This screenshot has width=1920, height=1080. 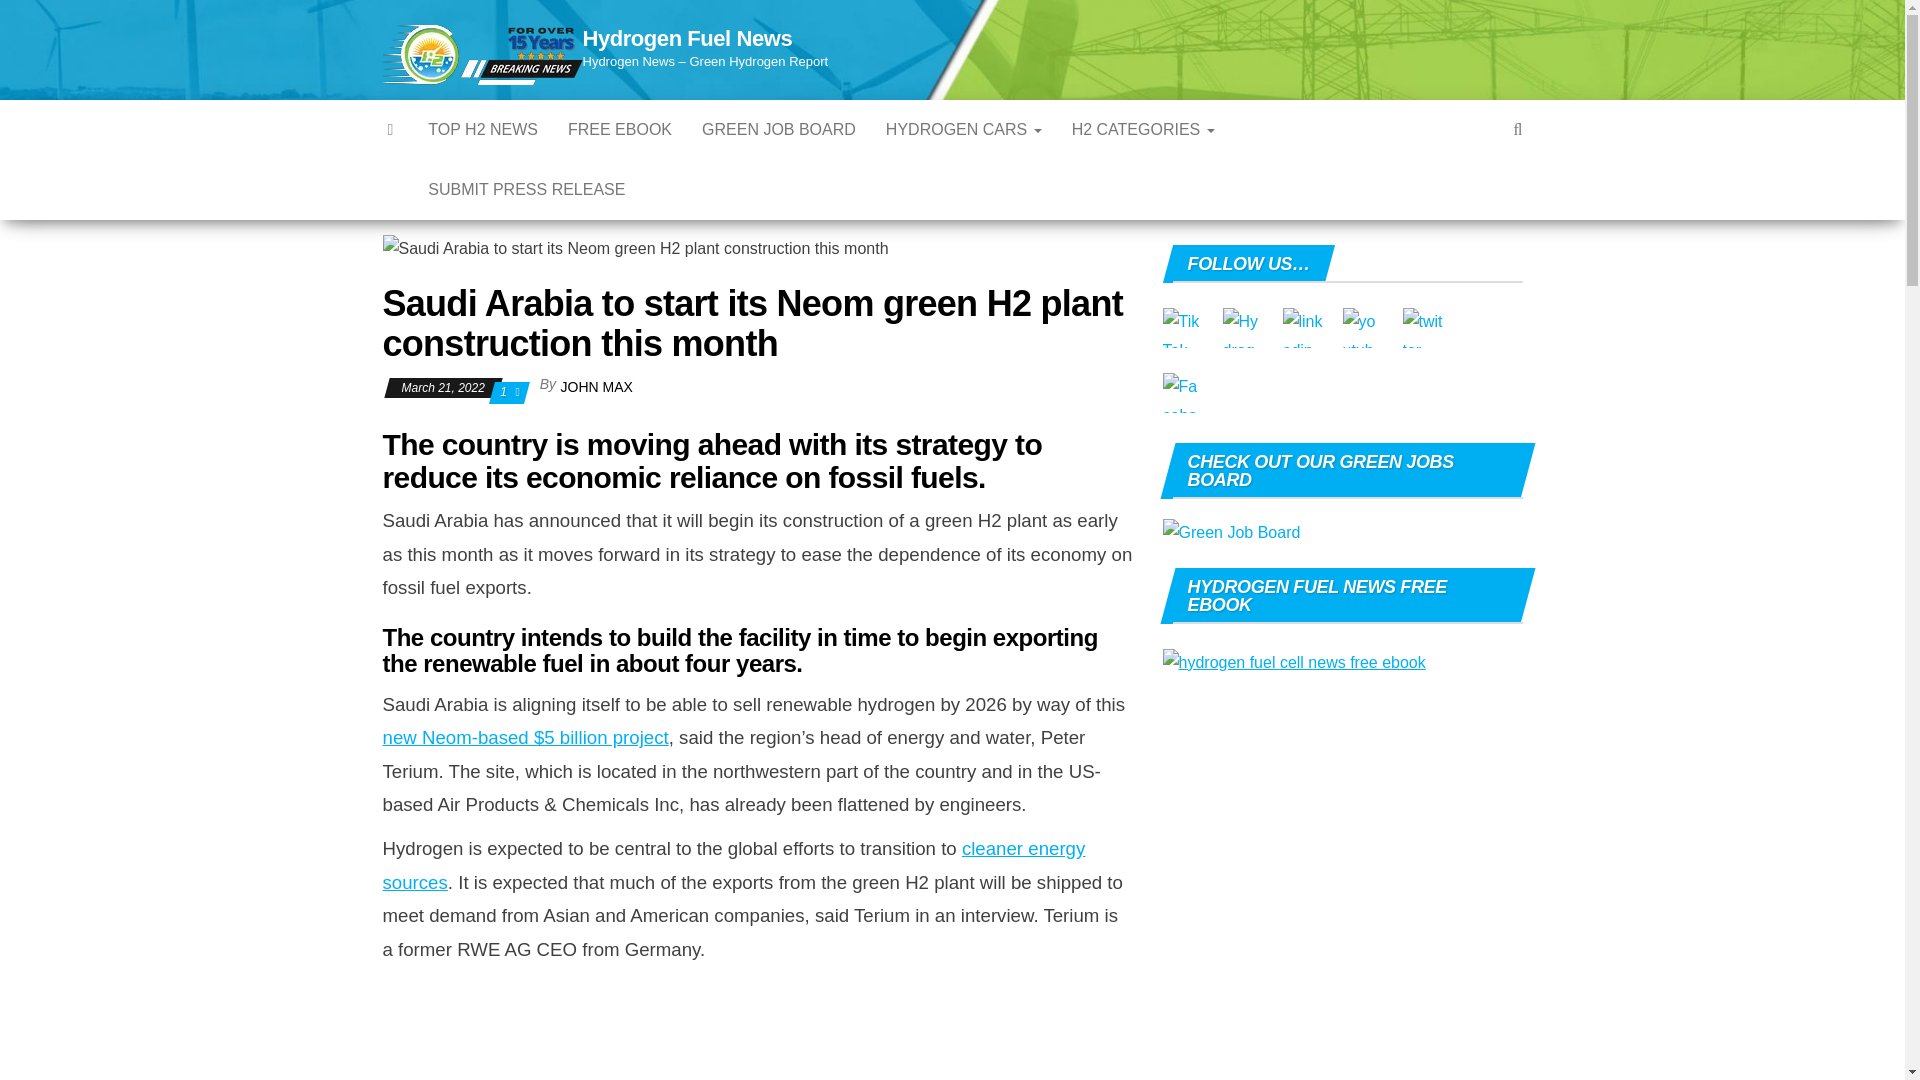 What do you see at coordinates (779, 130) in the screenshot?
I see `Green Job Board` at bounding box center [779, 130].